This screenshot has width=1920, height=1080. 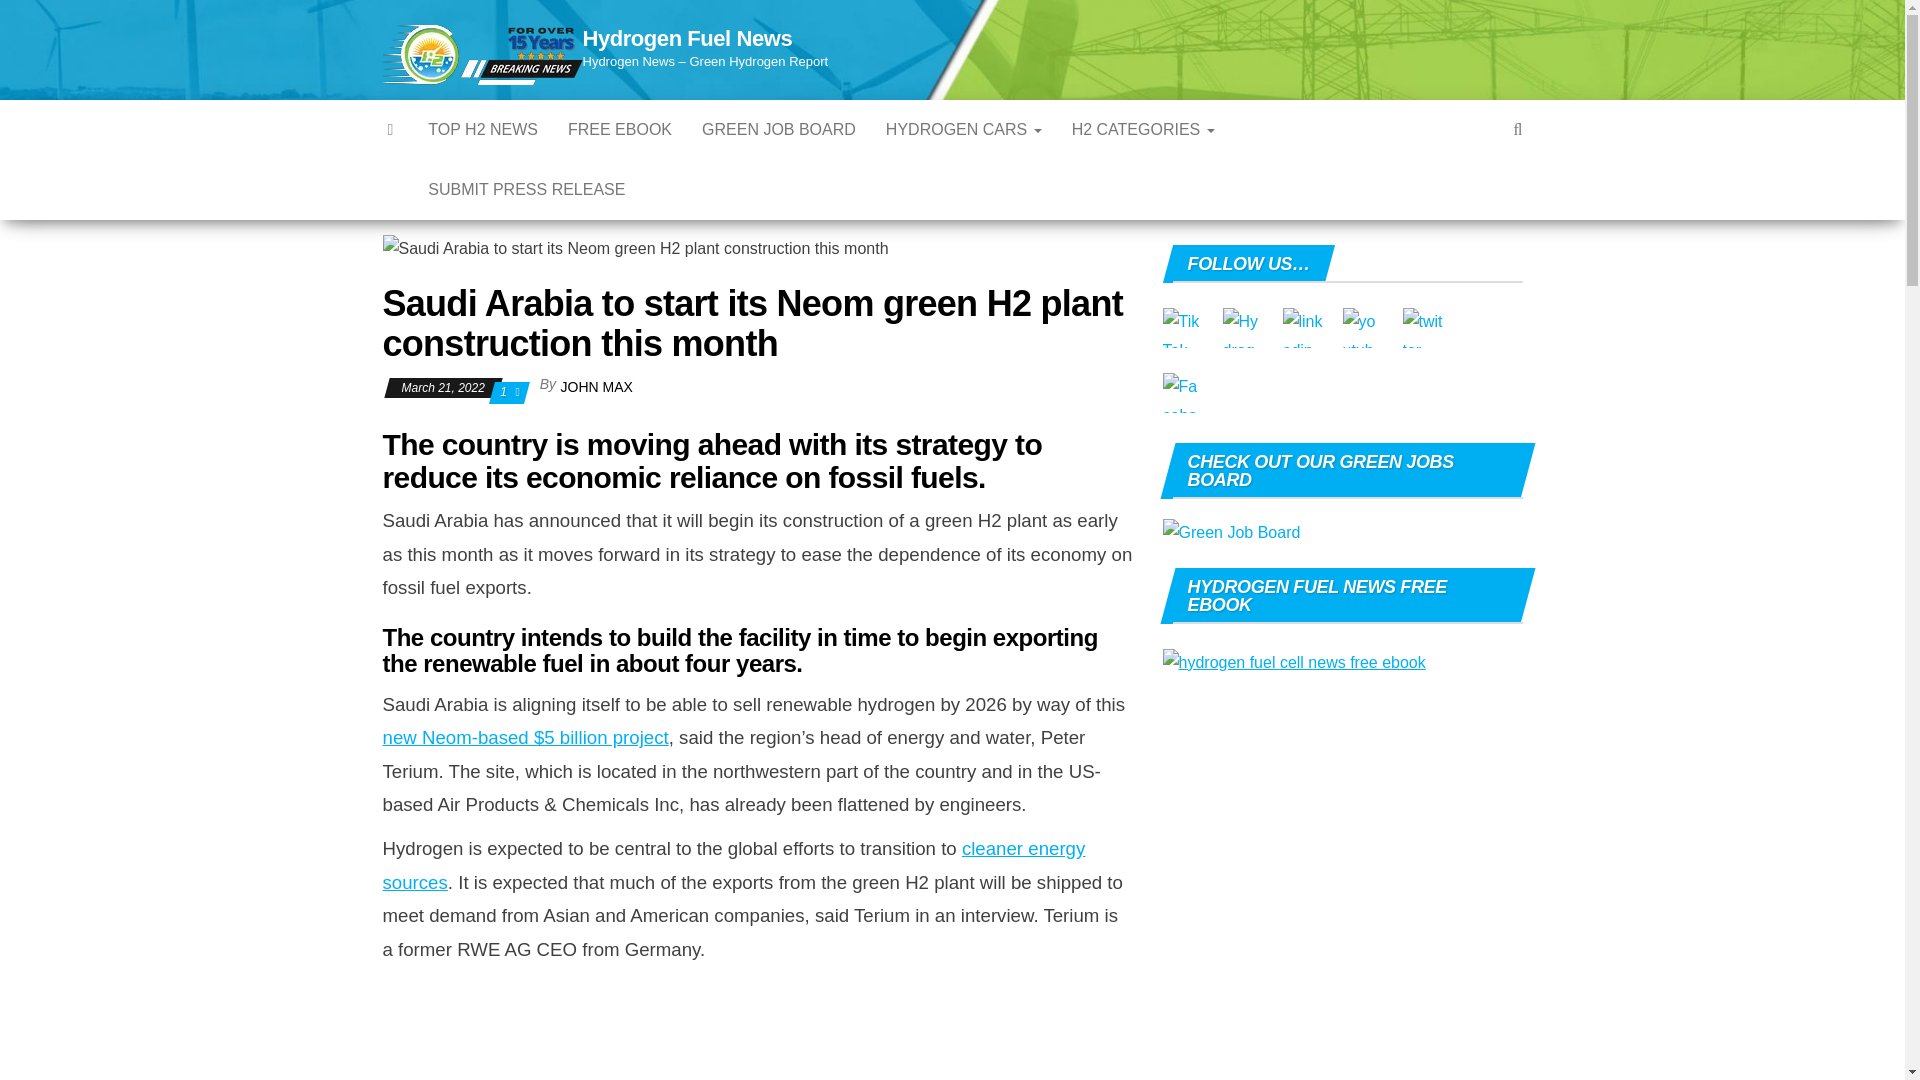 What do you see at coordinates (779, 130) in the screenshot?
I see `Green Job Board` at bounding box center [779, 130].